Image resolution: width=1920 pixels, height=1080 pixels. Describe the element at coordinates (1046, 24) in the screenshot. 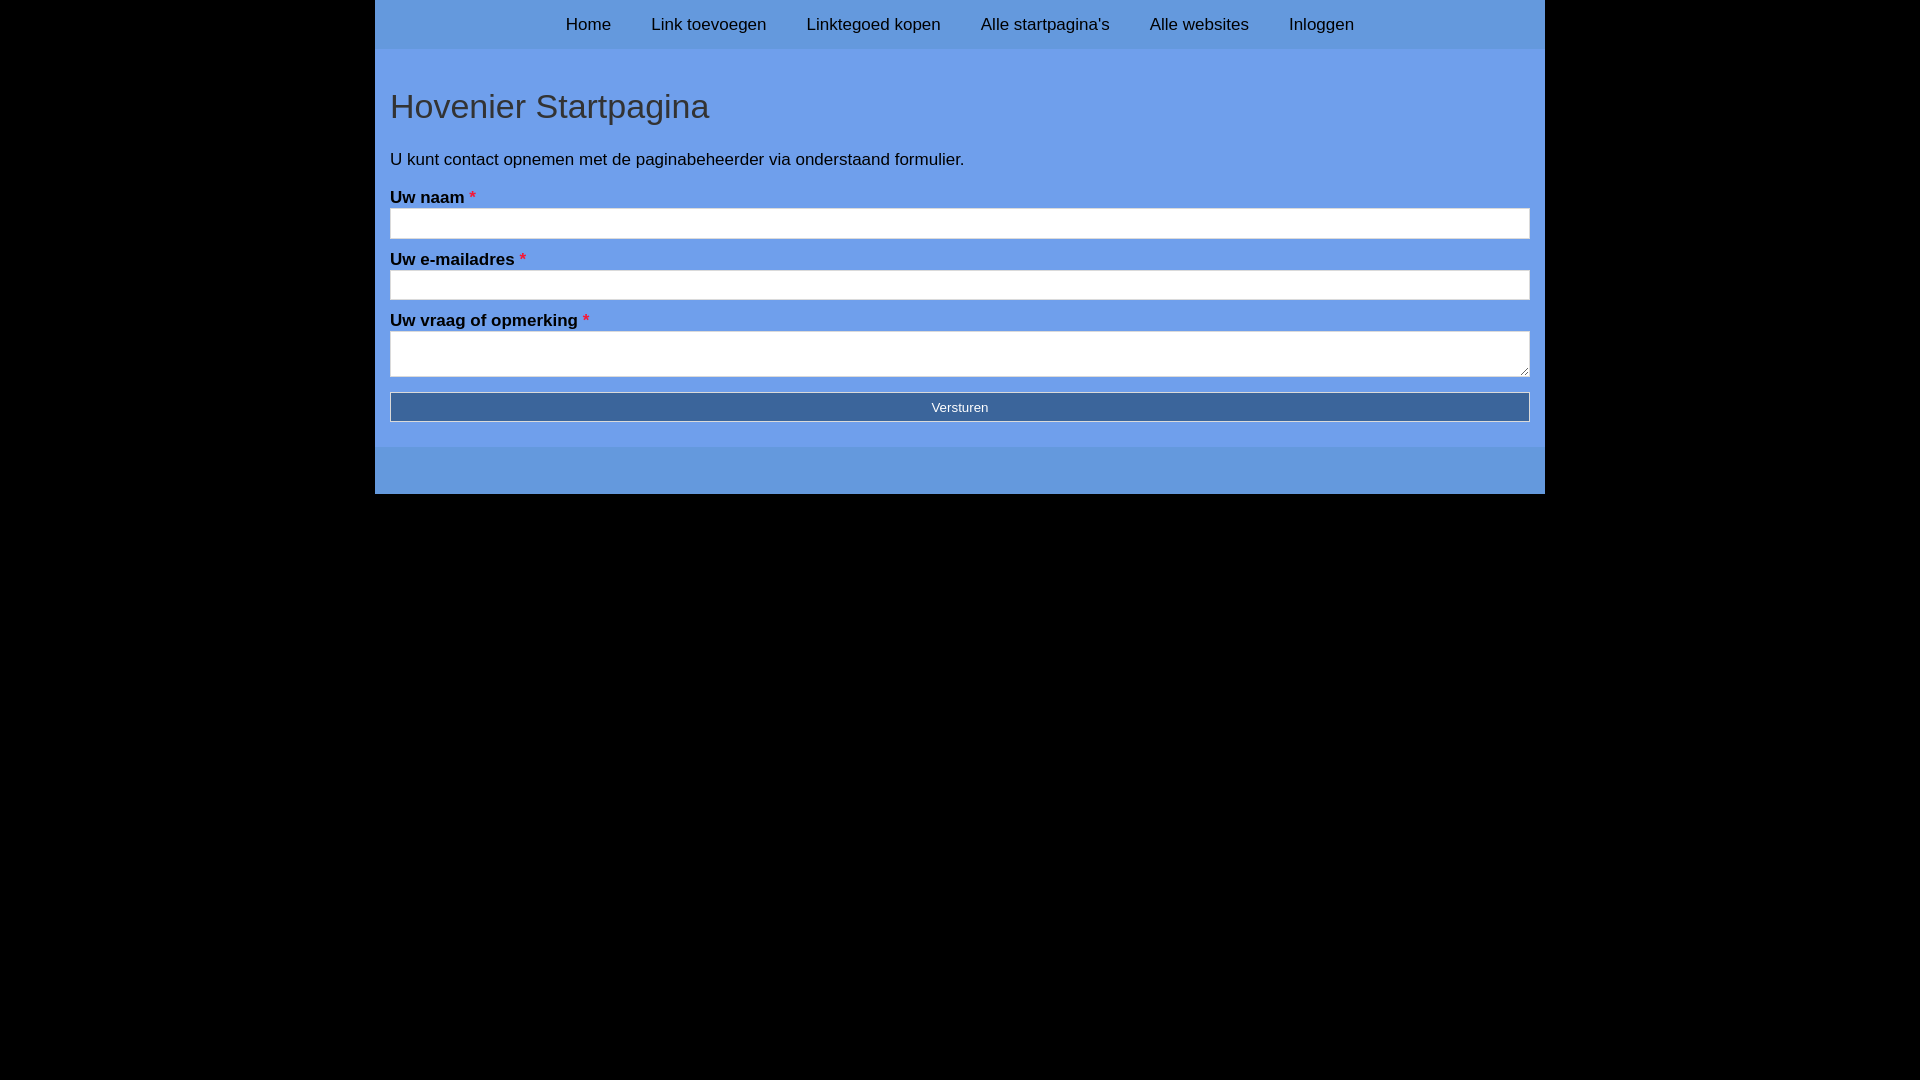

I see `Alle startpagina's` at that location.